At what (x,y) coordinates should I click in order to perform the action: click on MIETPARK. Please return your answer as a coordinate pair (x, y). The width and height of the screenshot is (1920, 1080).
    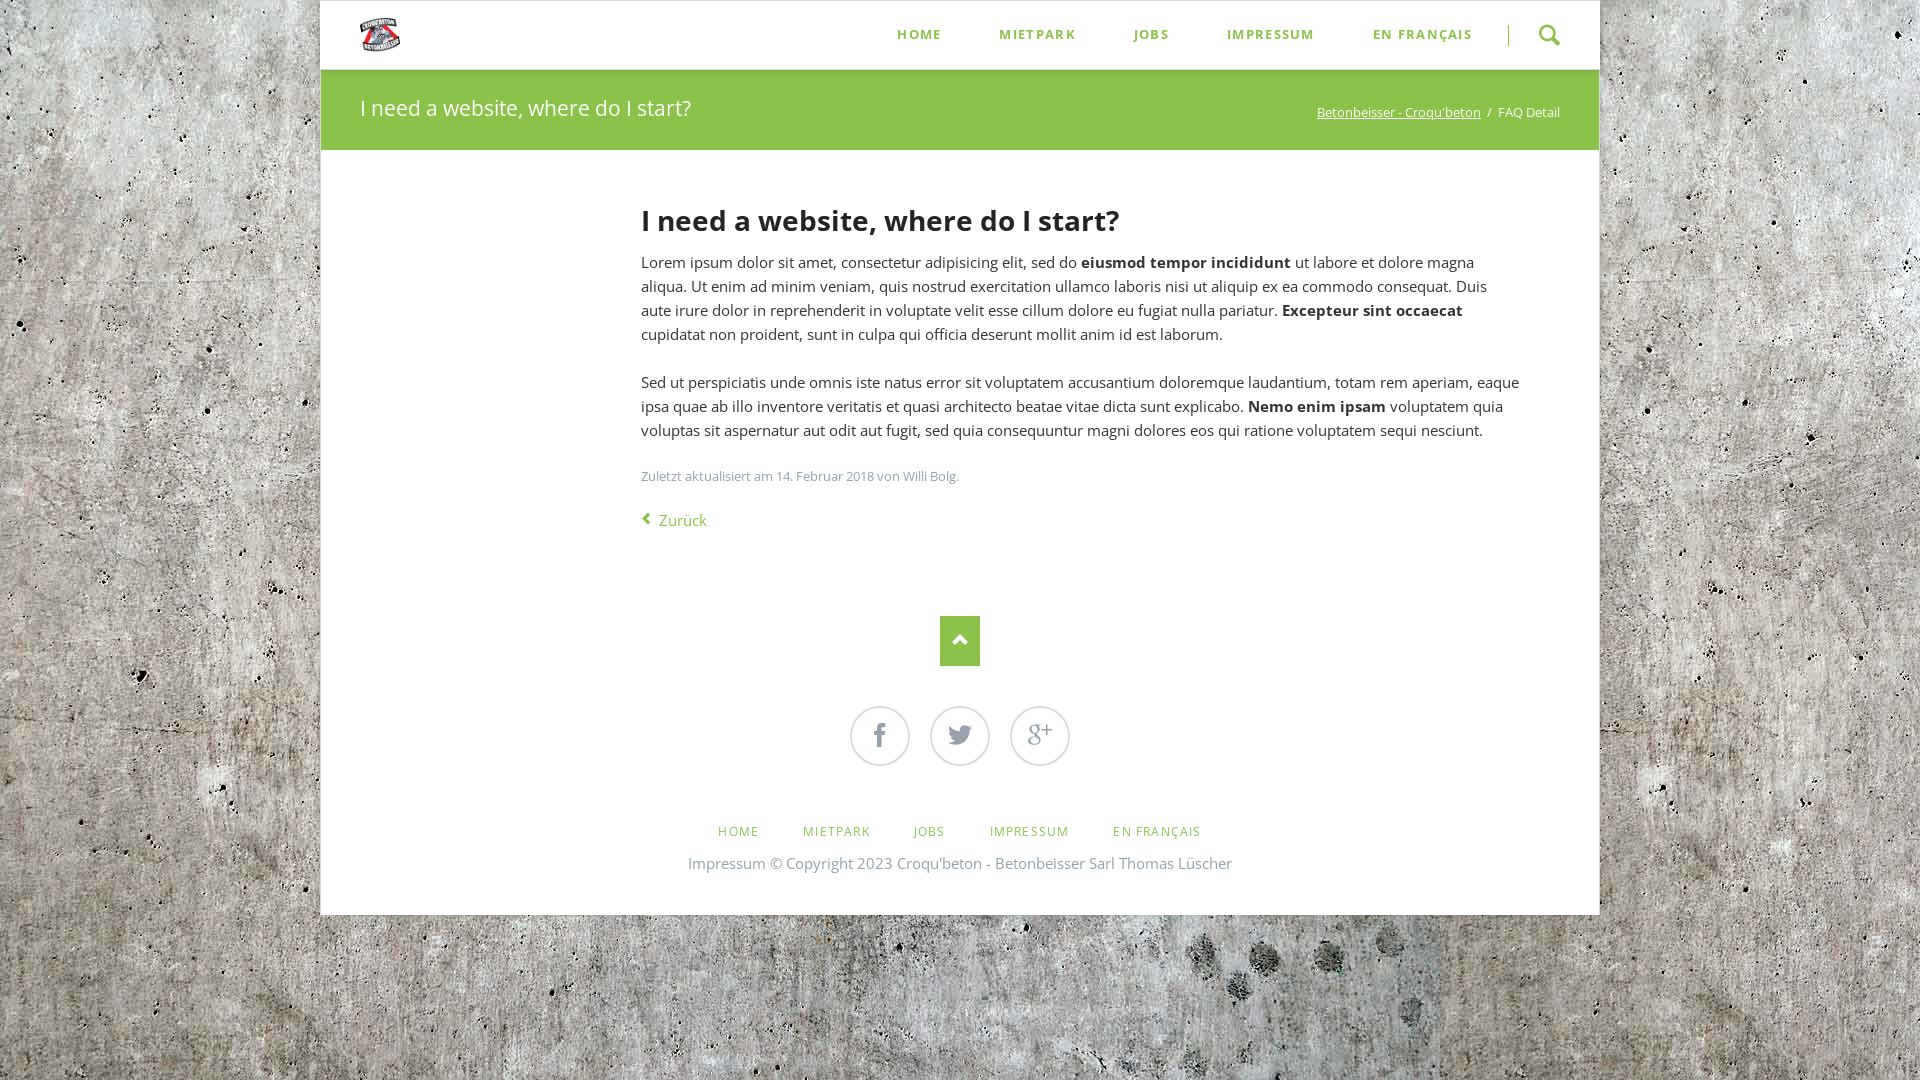
    Looking at the image, I should click on (836, 832).